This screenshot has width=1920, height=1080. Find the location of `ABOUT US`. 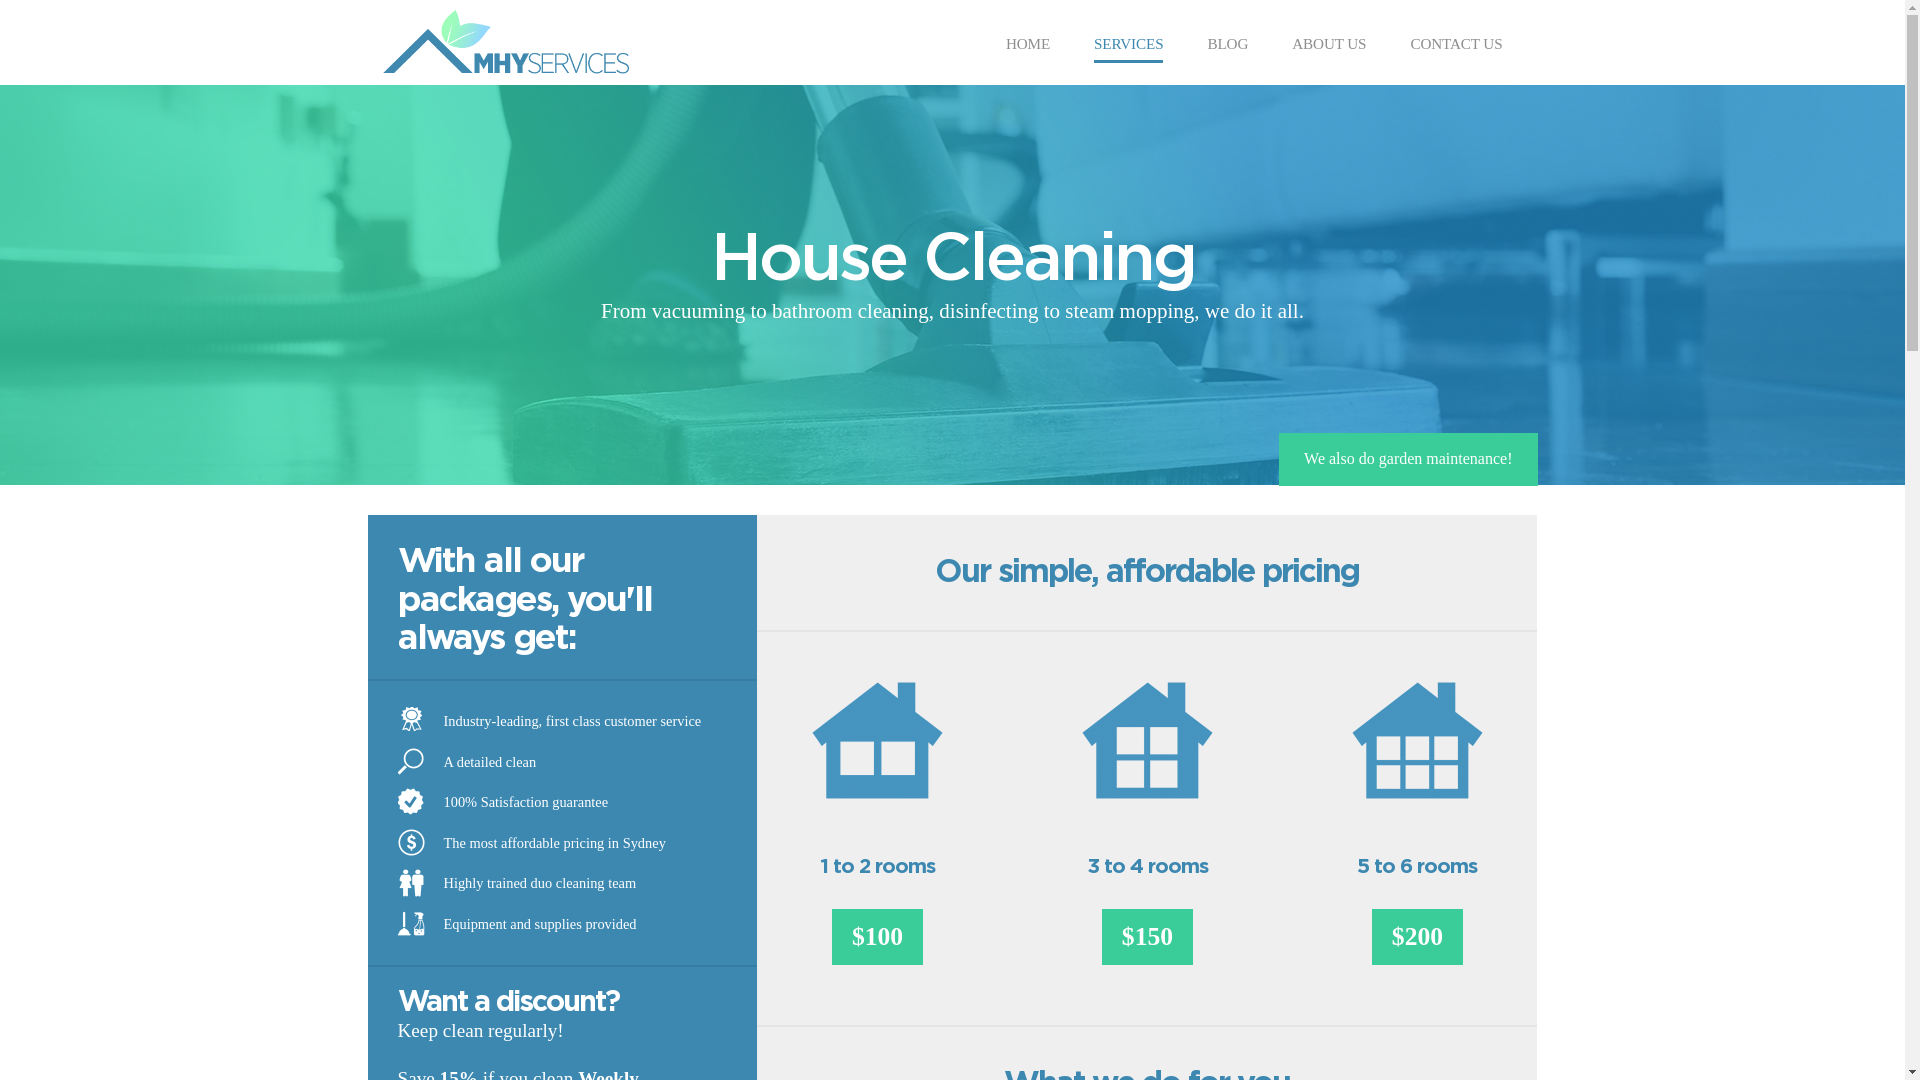

ABOUT US is located at coordinates (1329, 46).